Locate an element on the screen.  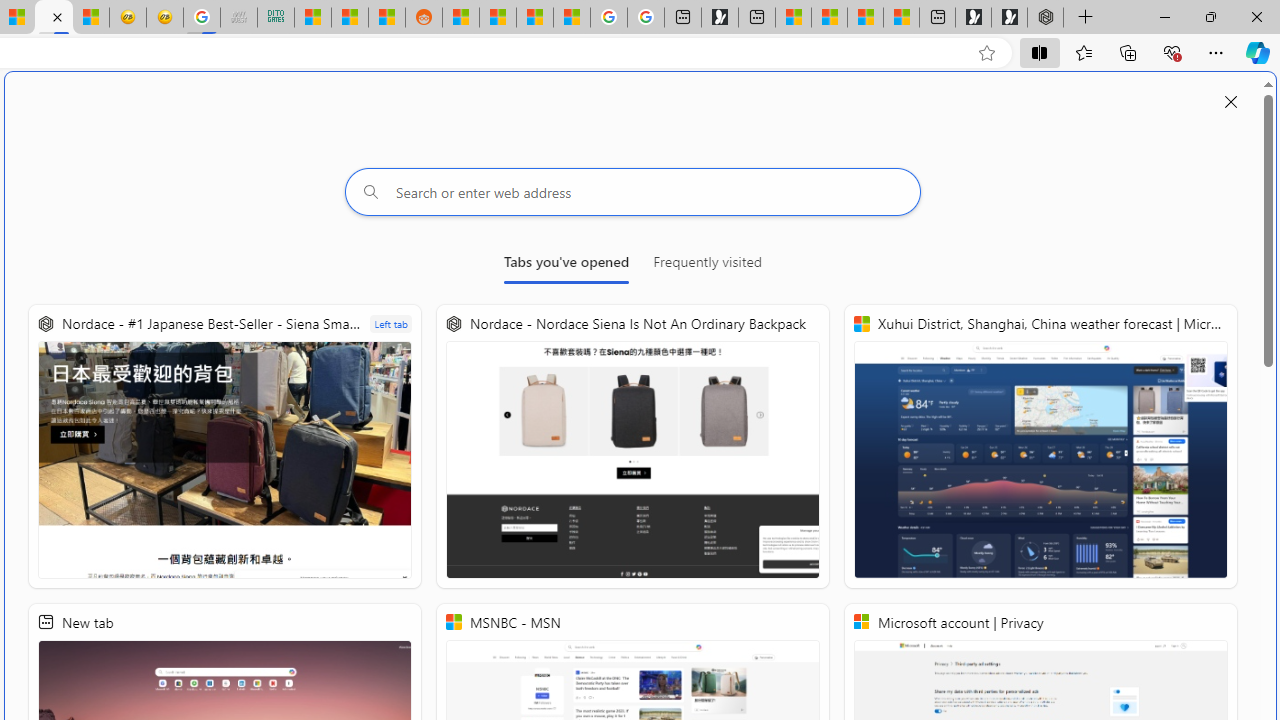
These 3 Stocks Pay You More Than 5% to Own Them is located at coordinates (902, 18).